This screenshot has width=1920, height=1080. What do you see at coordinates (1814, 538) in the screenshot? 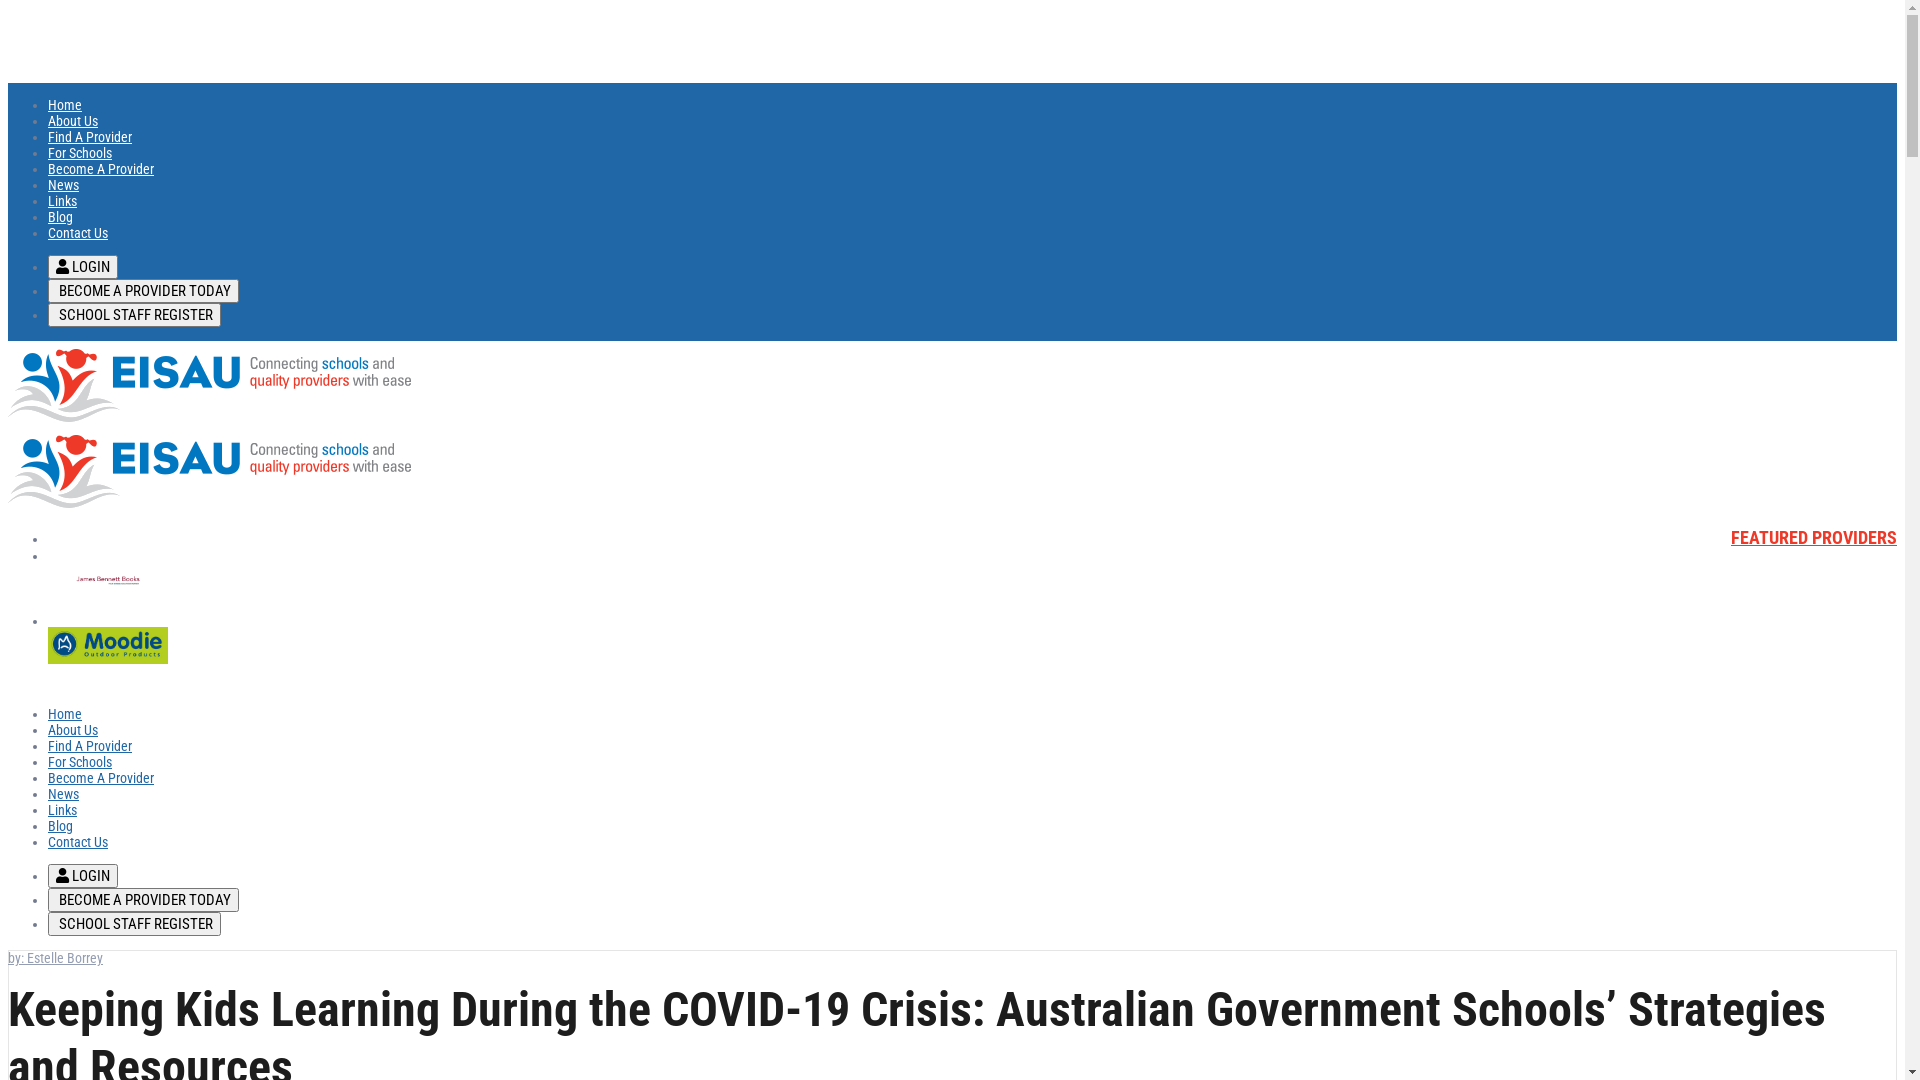
I see `FEATURED PROVIDERS` at bounding box center [1814, 538].